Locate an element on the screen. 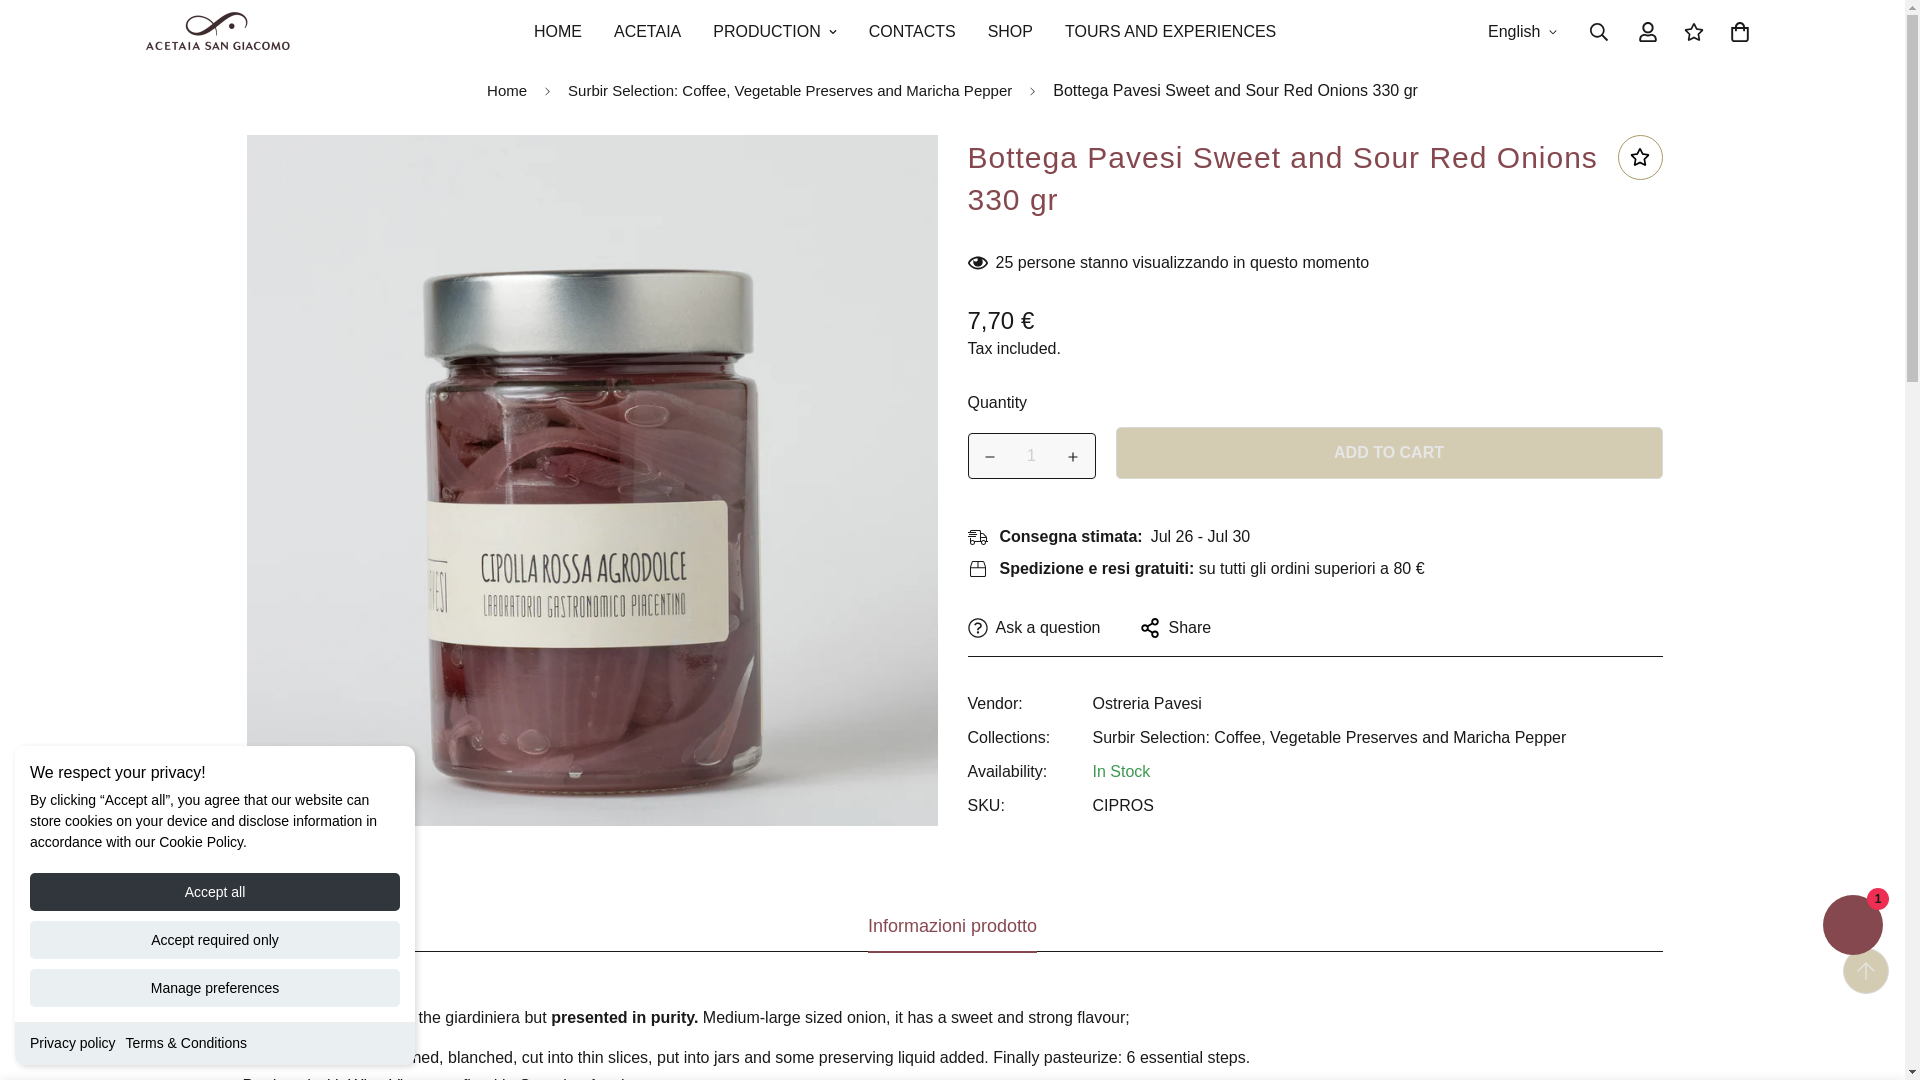  SHOP is located at coordinates (905, 31).